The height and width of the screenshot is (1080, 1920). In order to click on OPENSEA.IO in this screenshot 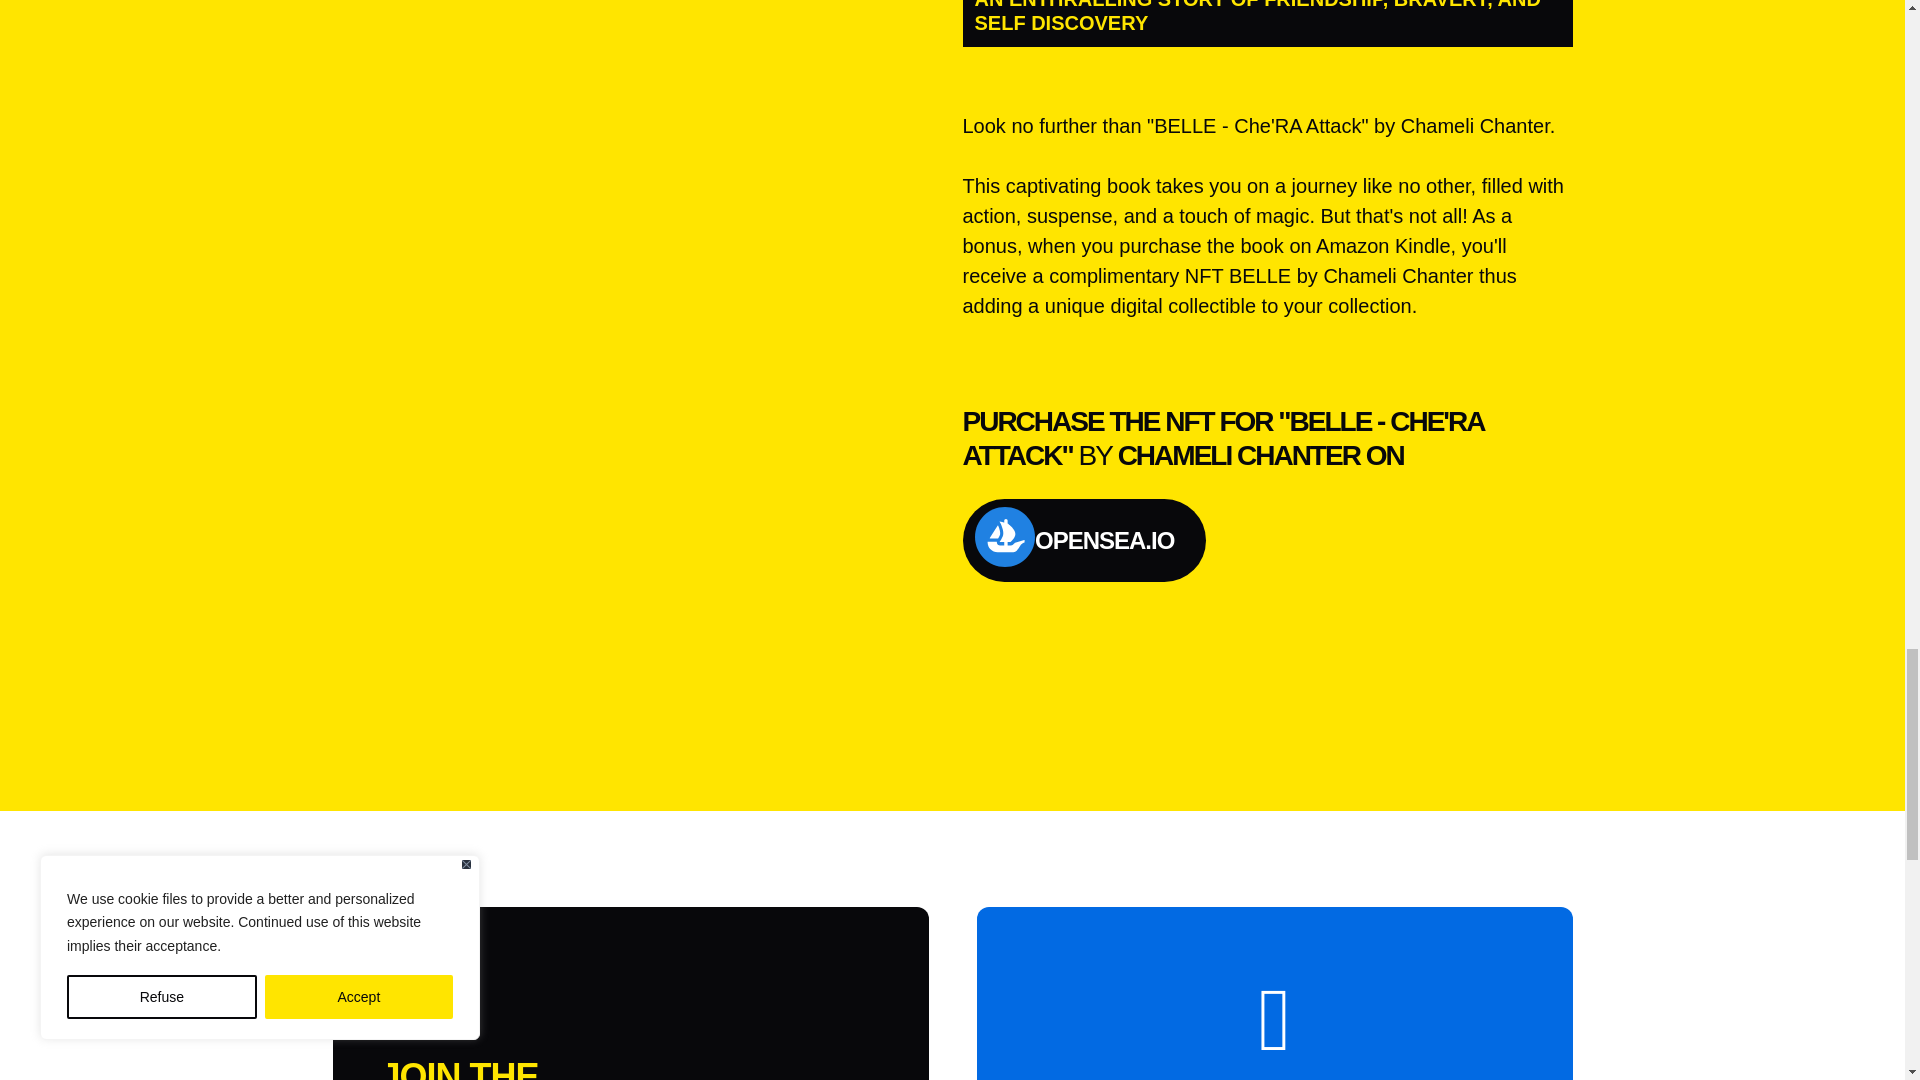, I will do `click(1083, 540)`.